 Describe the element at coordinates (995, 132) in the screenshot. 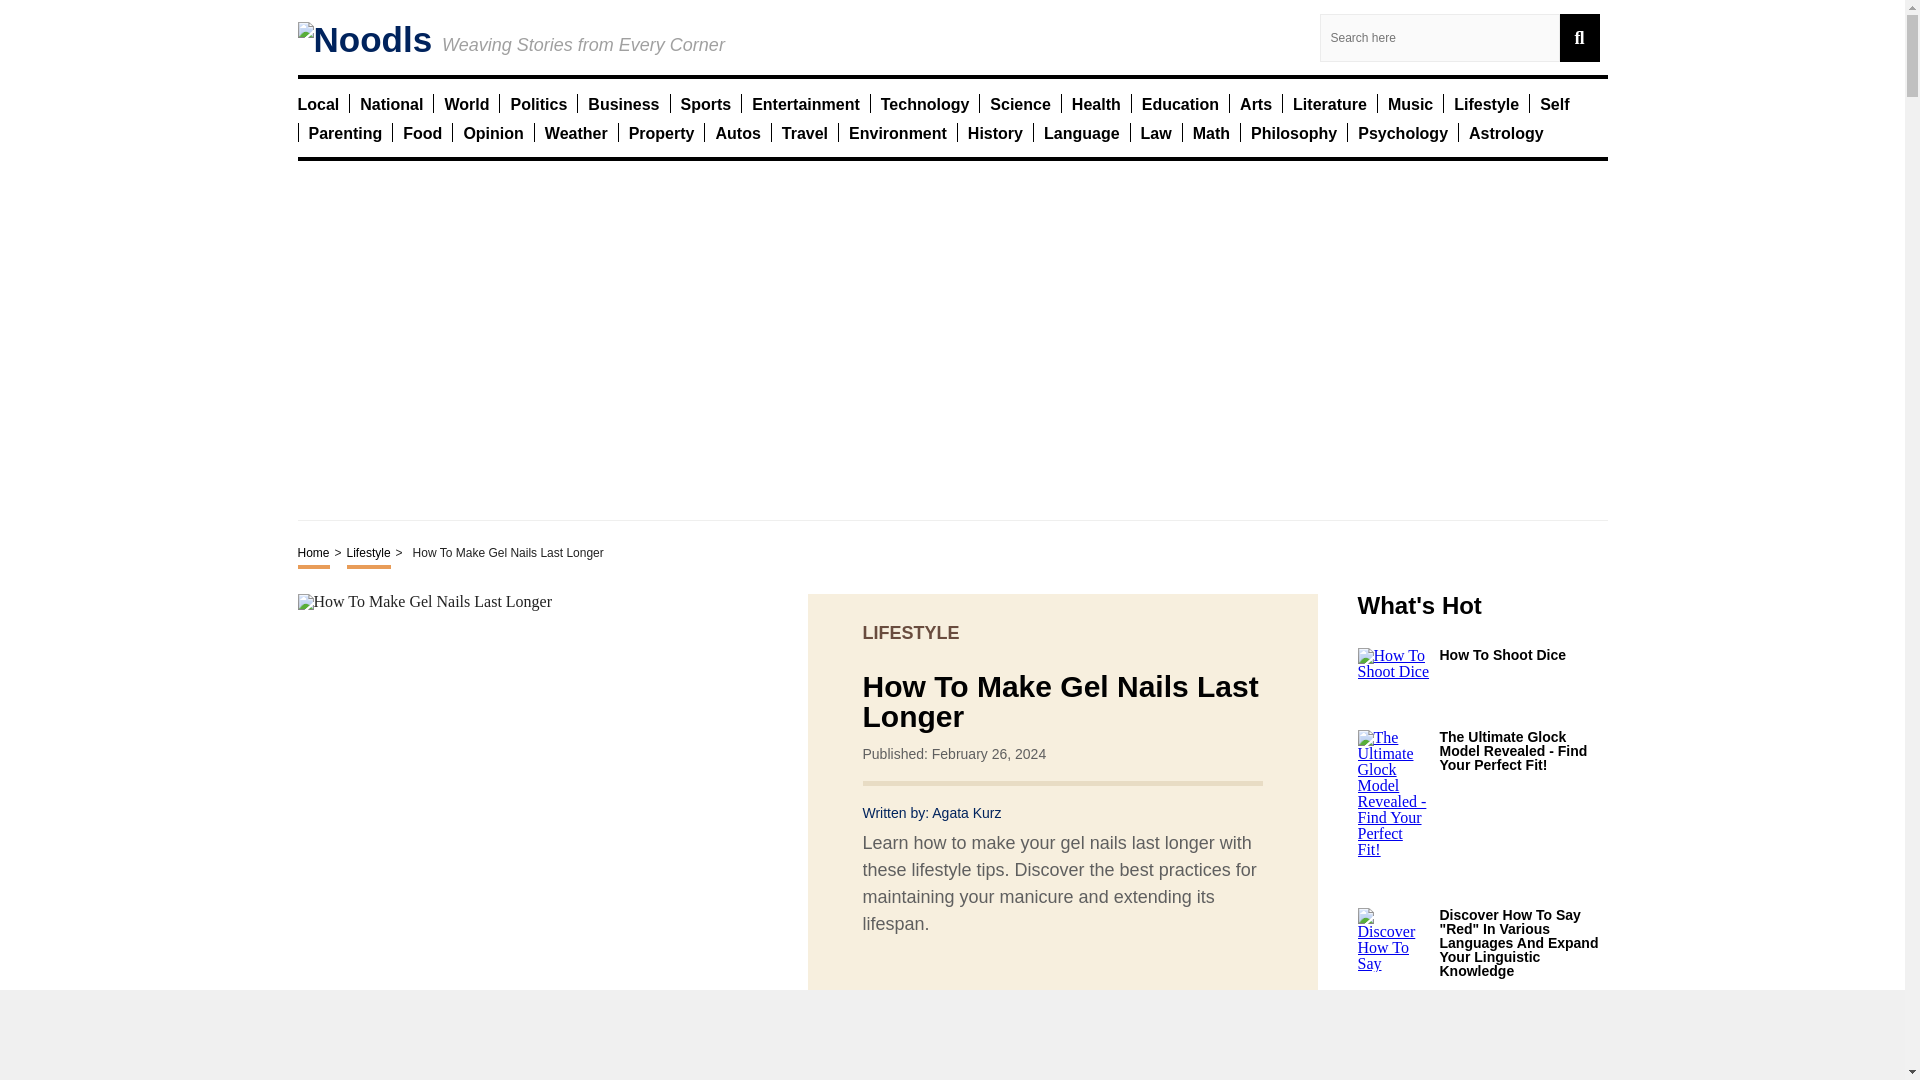

I see `History` at that location.